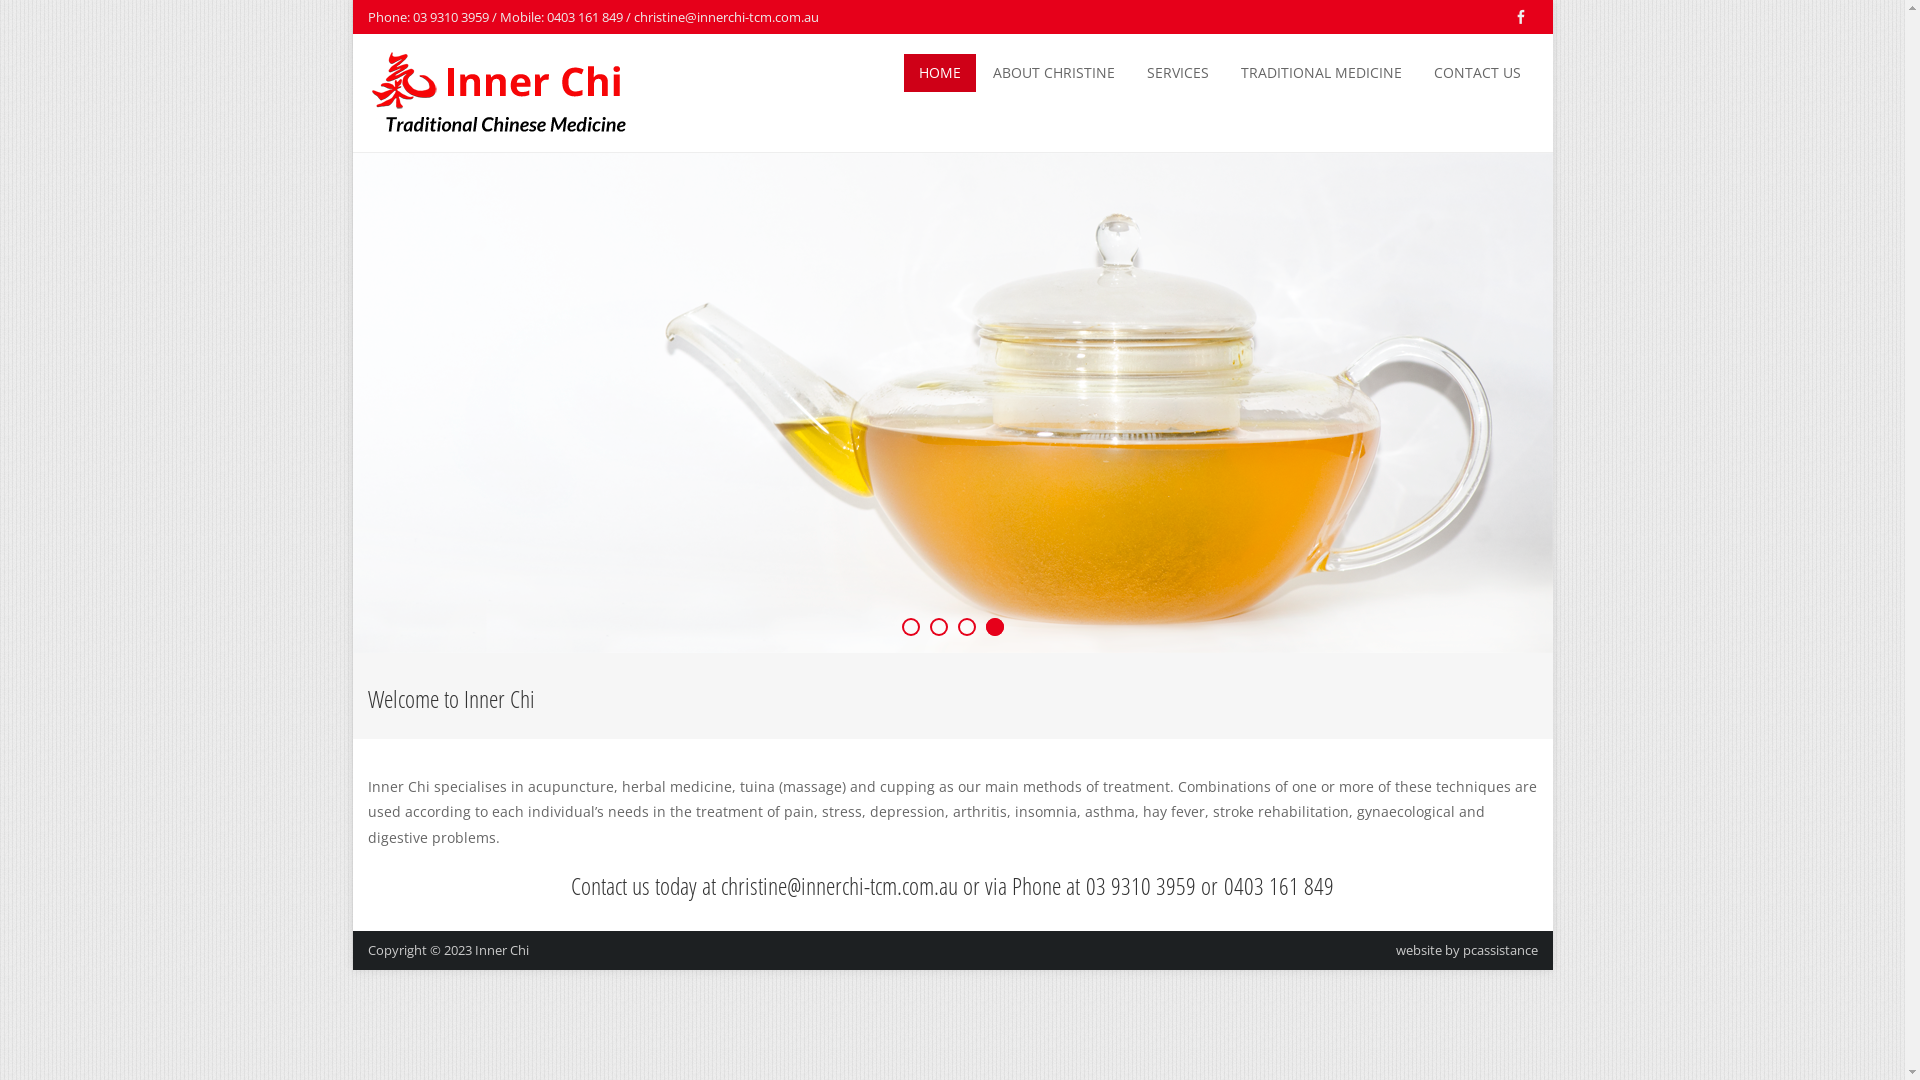  Describe the element at coordinates (501, 950) in the screenshot. I see `Inner Chi` at that location.